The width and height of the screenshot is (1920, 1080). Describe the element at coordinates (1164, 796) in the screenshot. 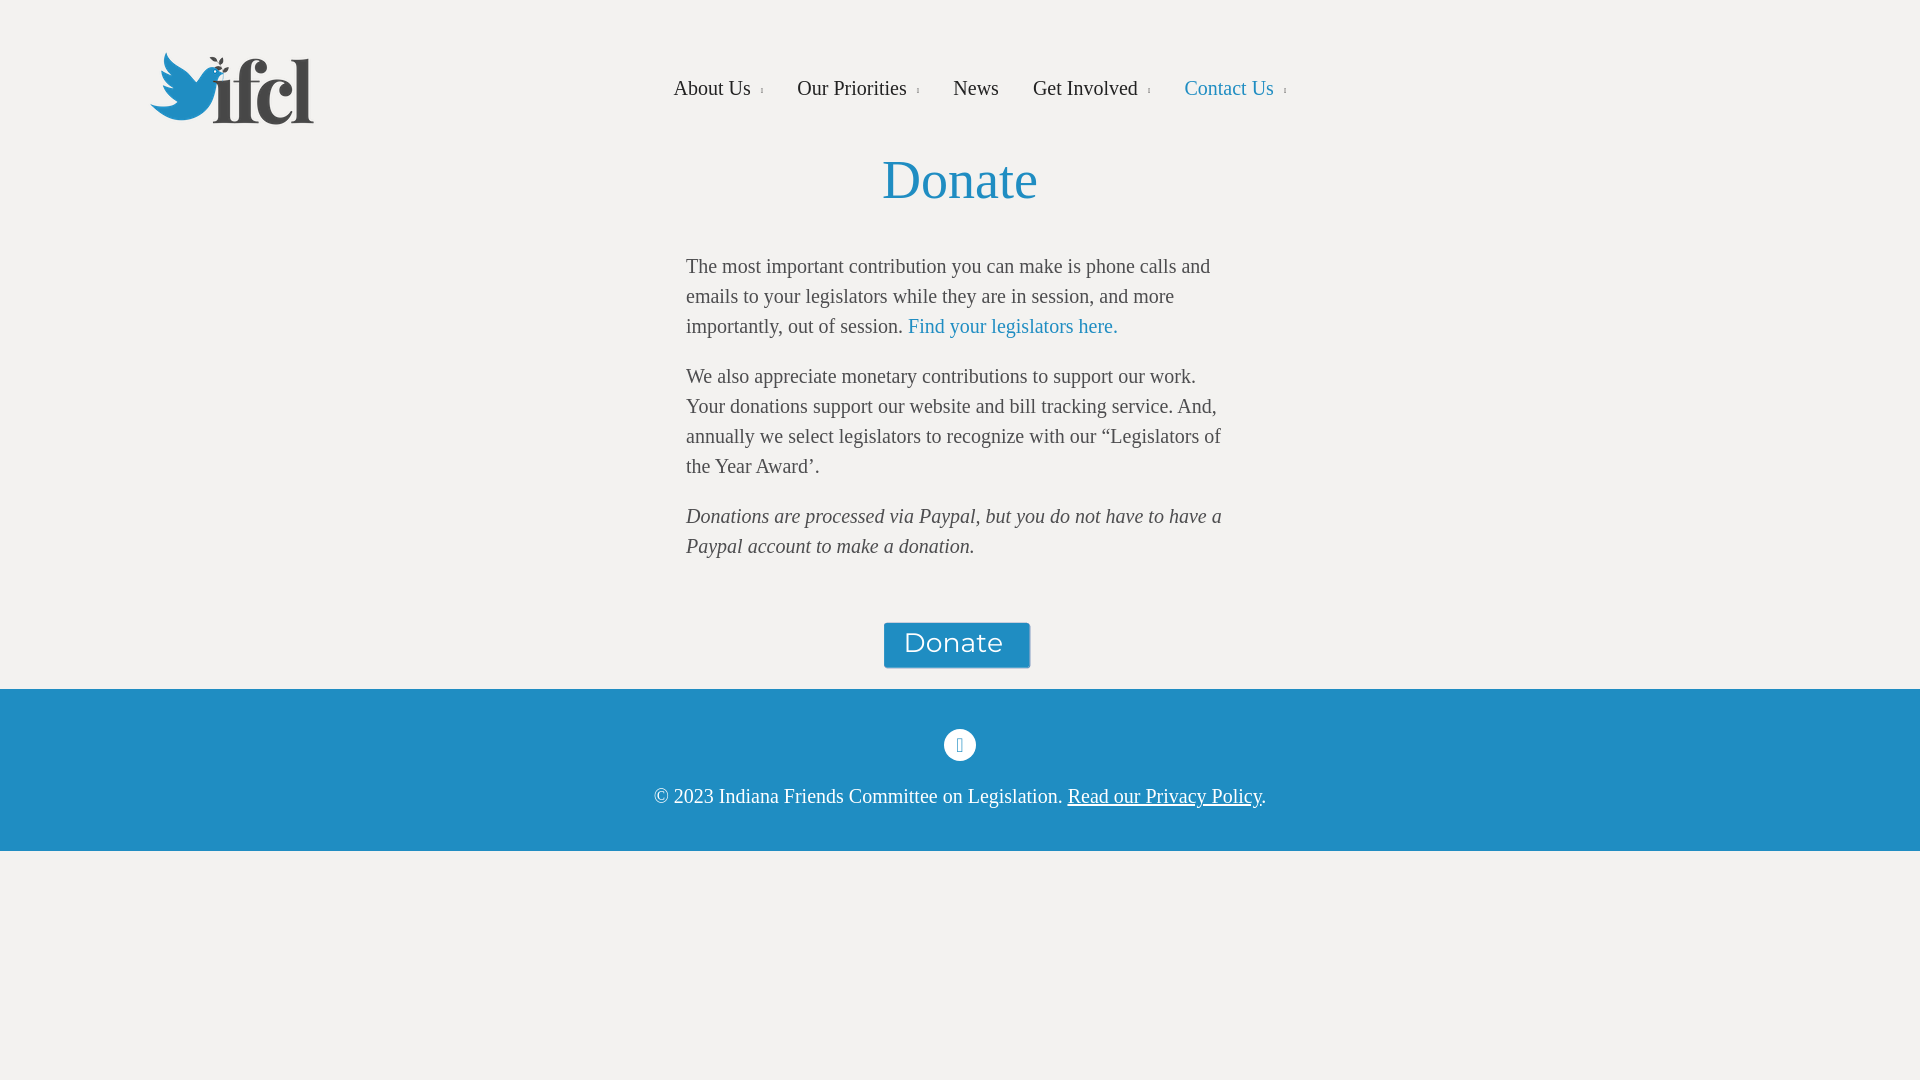

I see `Read our Privacy Policy` at that location.